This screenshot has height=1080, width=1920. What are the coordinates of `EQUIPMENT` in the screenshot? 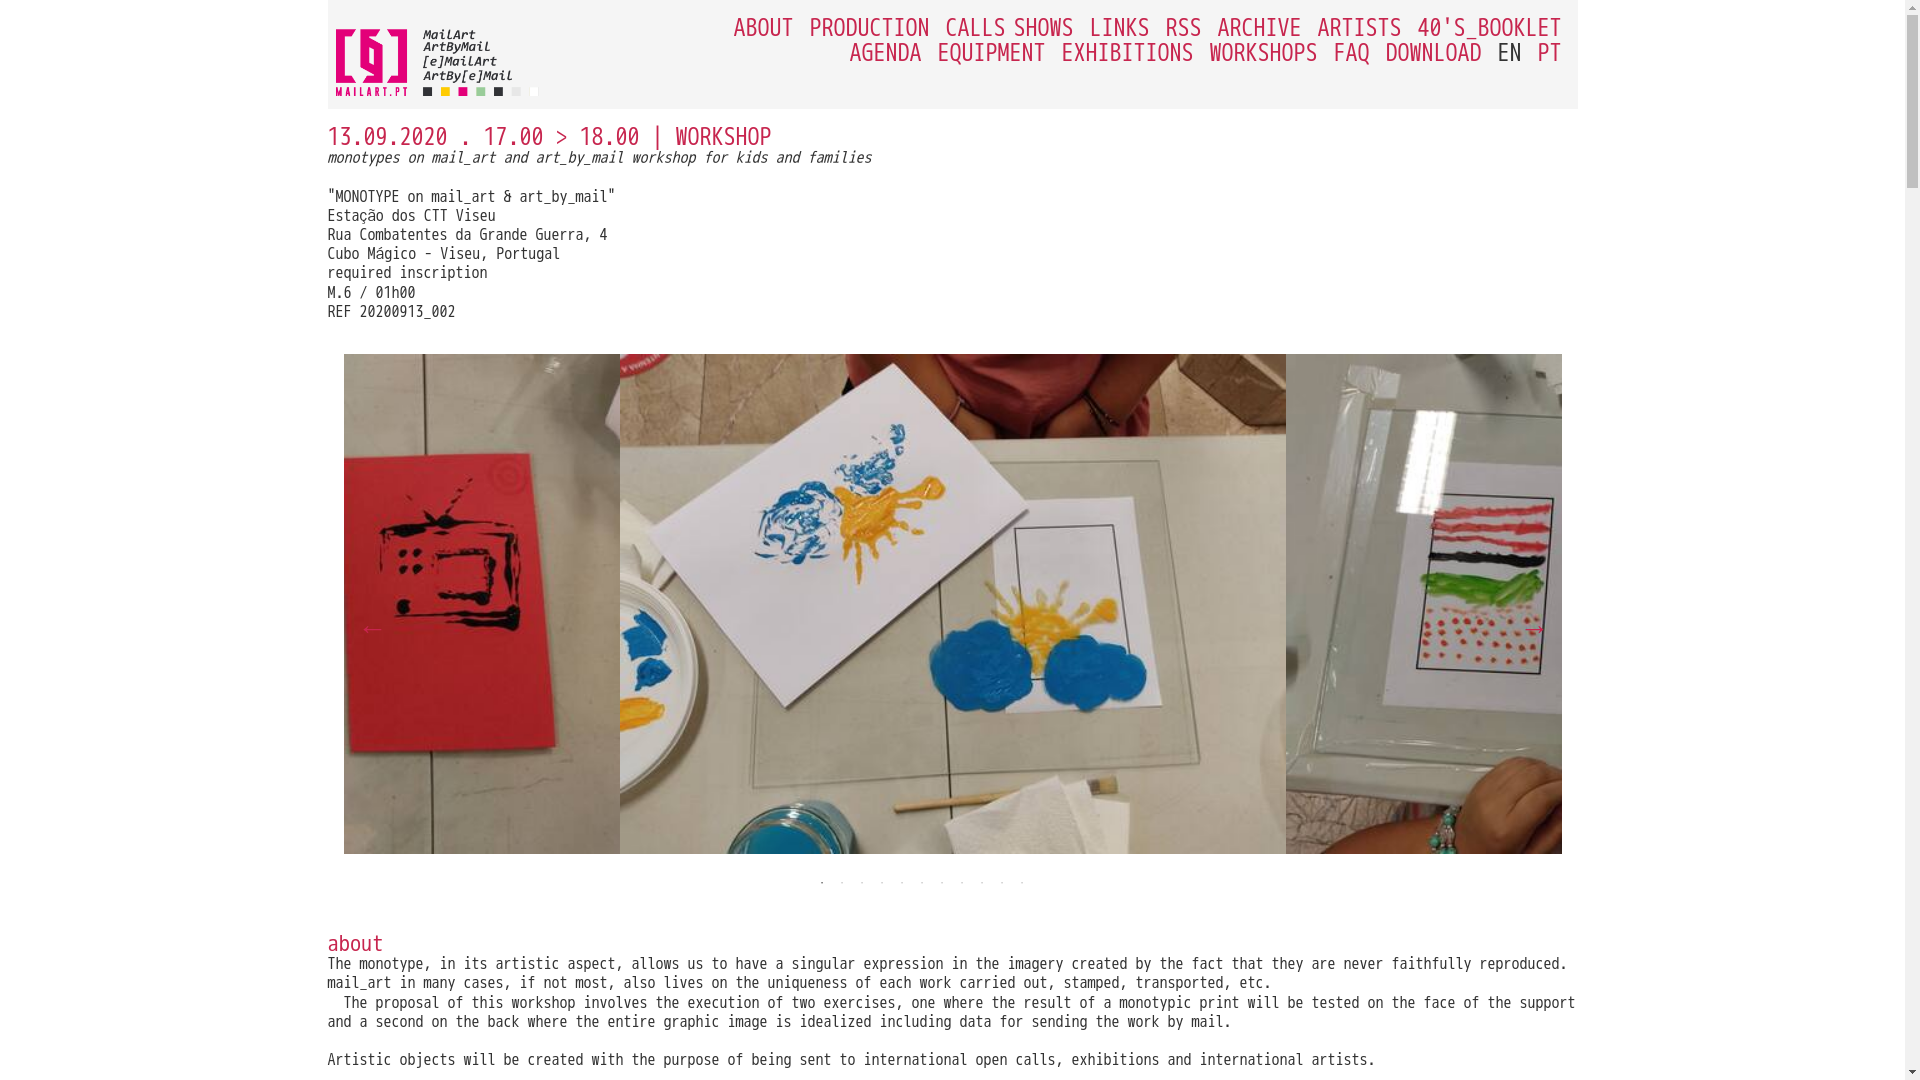 It's located at (992, 52).